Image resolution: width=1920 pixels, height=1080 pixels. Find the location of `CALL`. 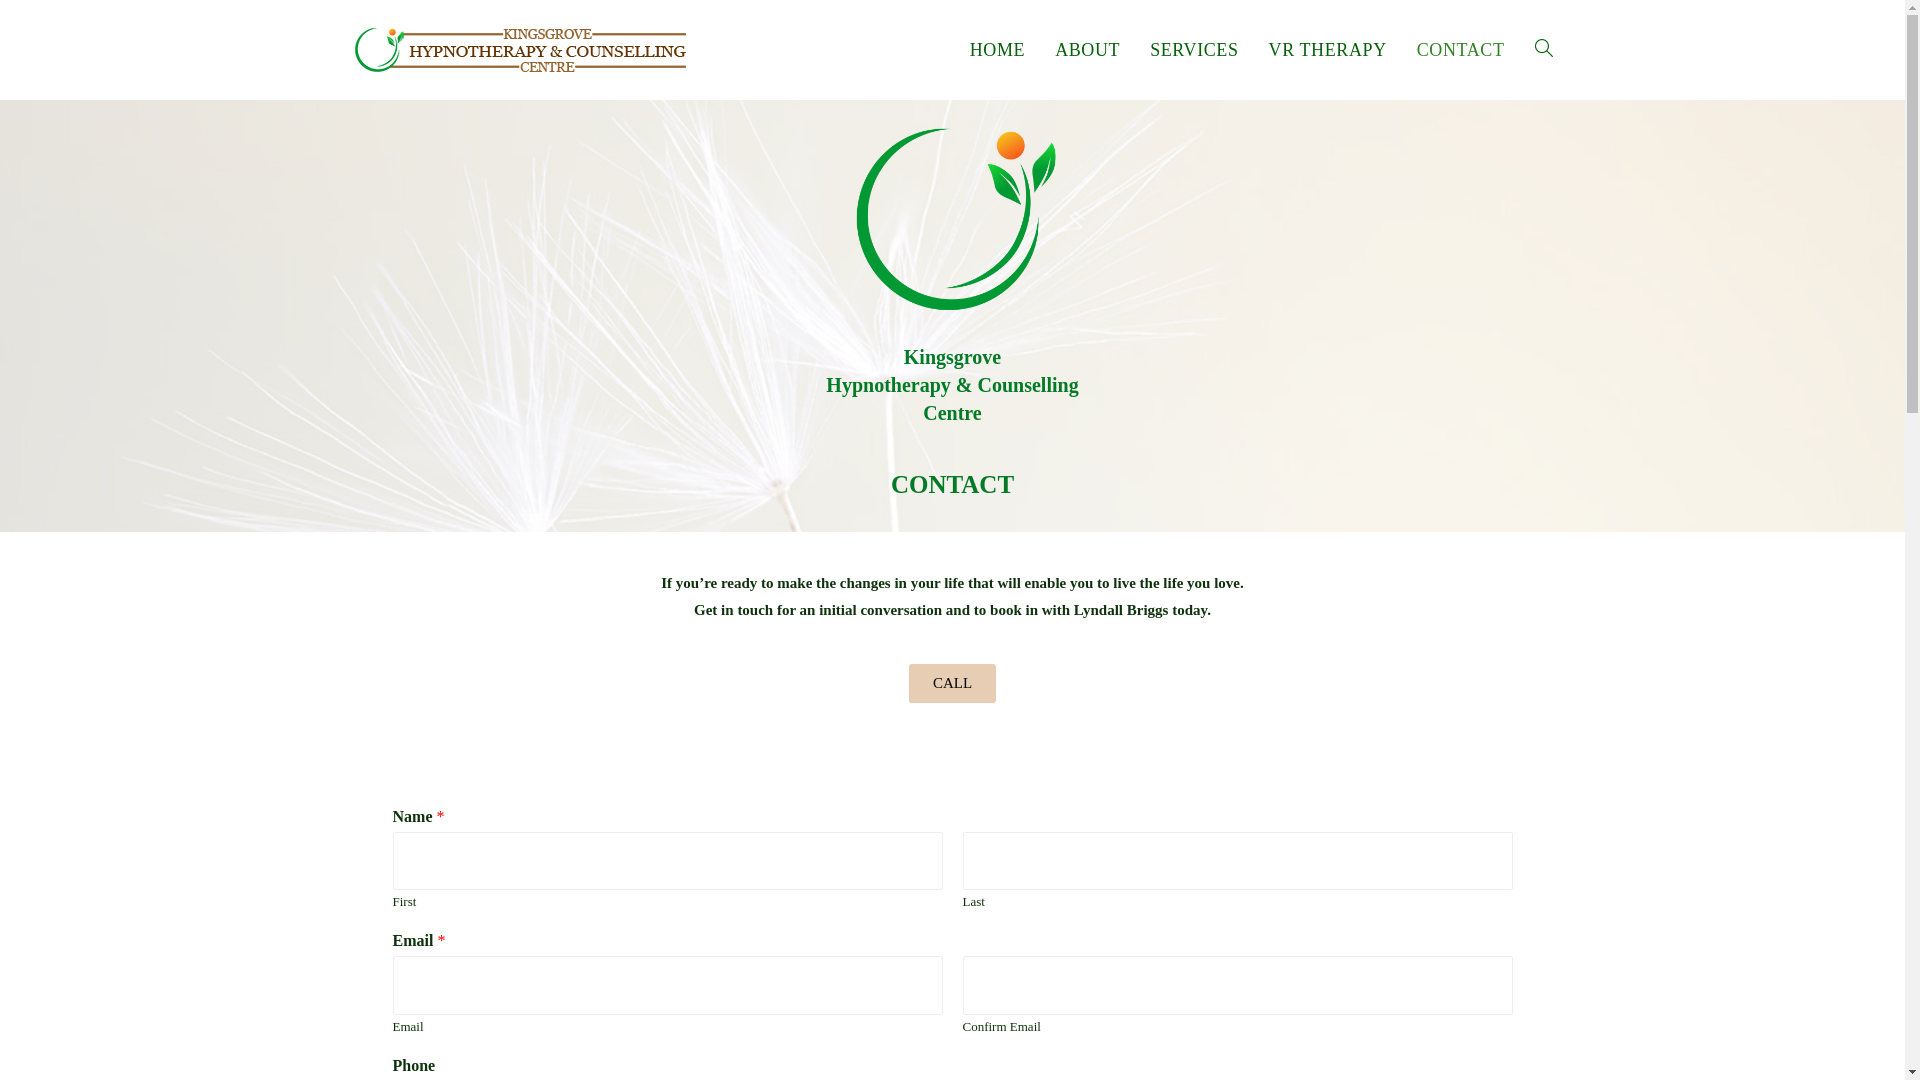

CALL is located at coordinates (952, 684).